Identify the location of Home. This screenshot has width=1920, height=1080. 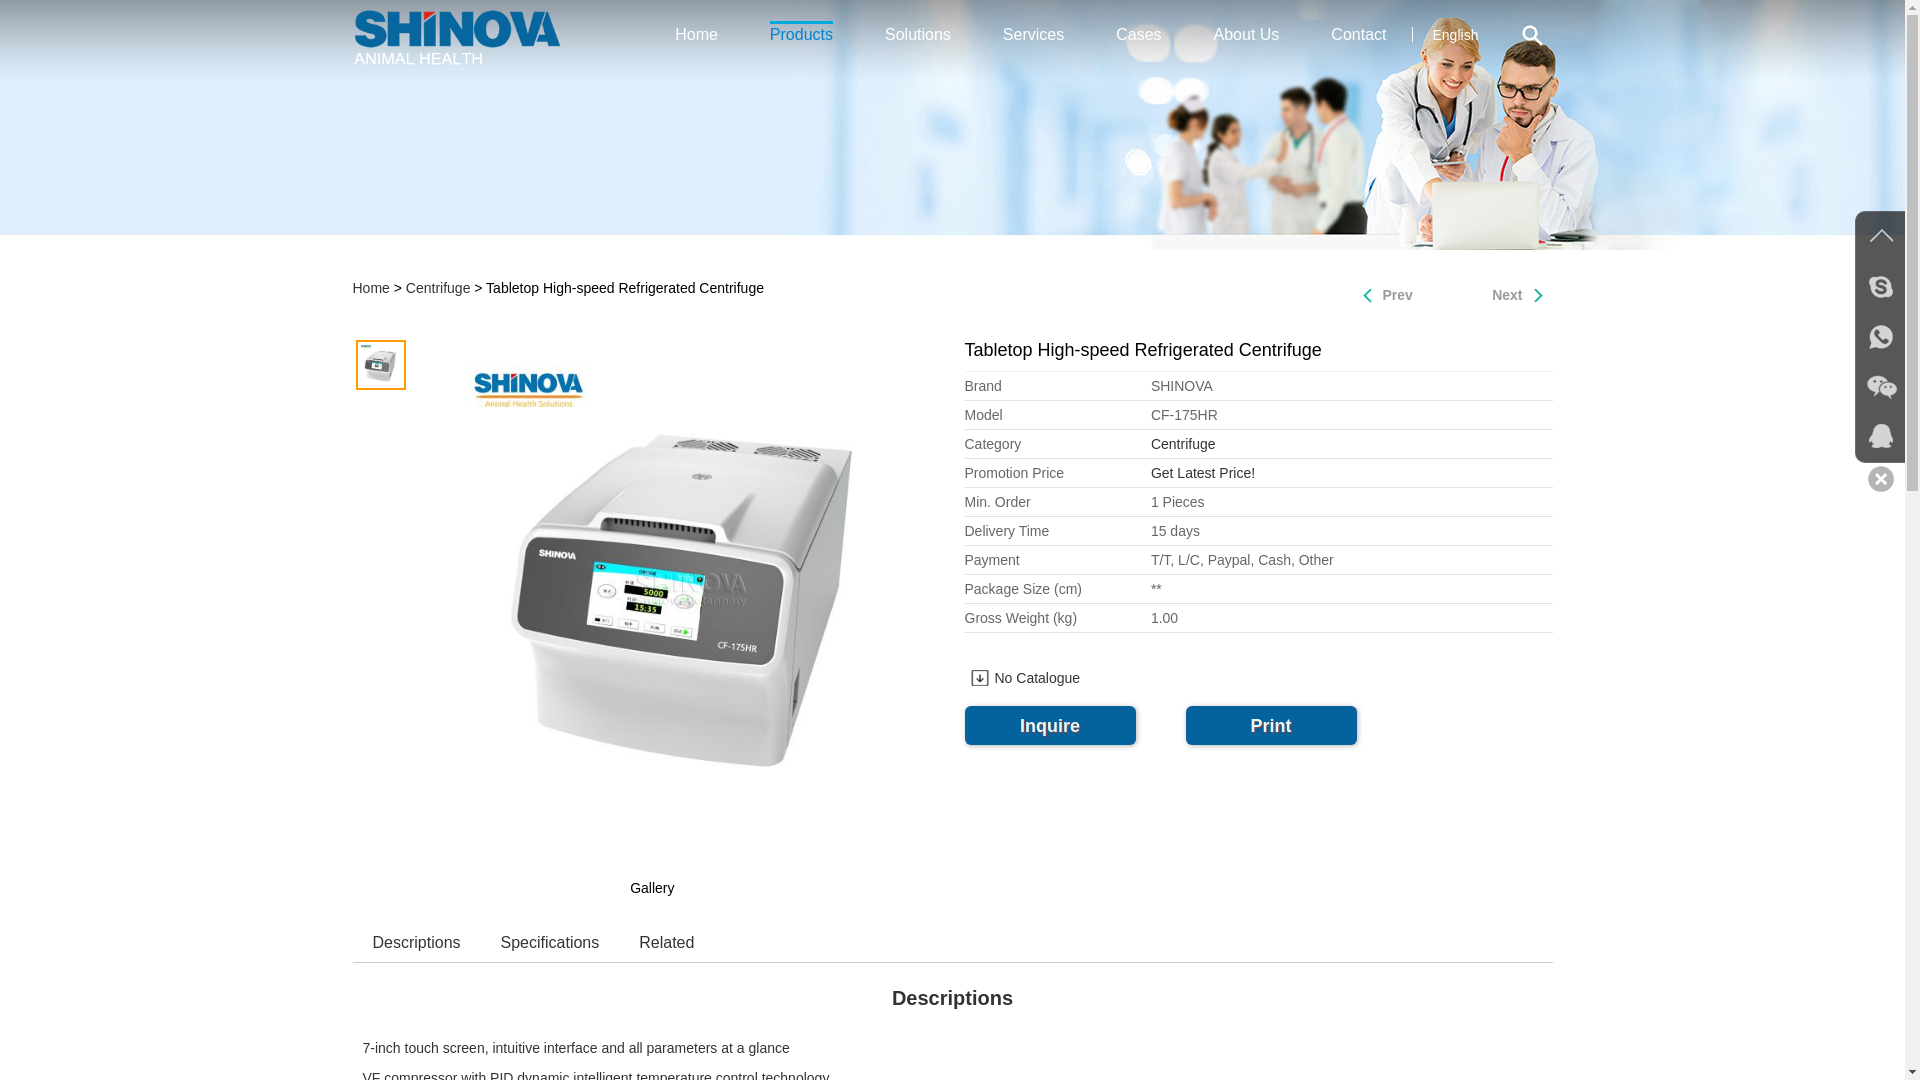
(370, 287).